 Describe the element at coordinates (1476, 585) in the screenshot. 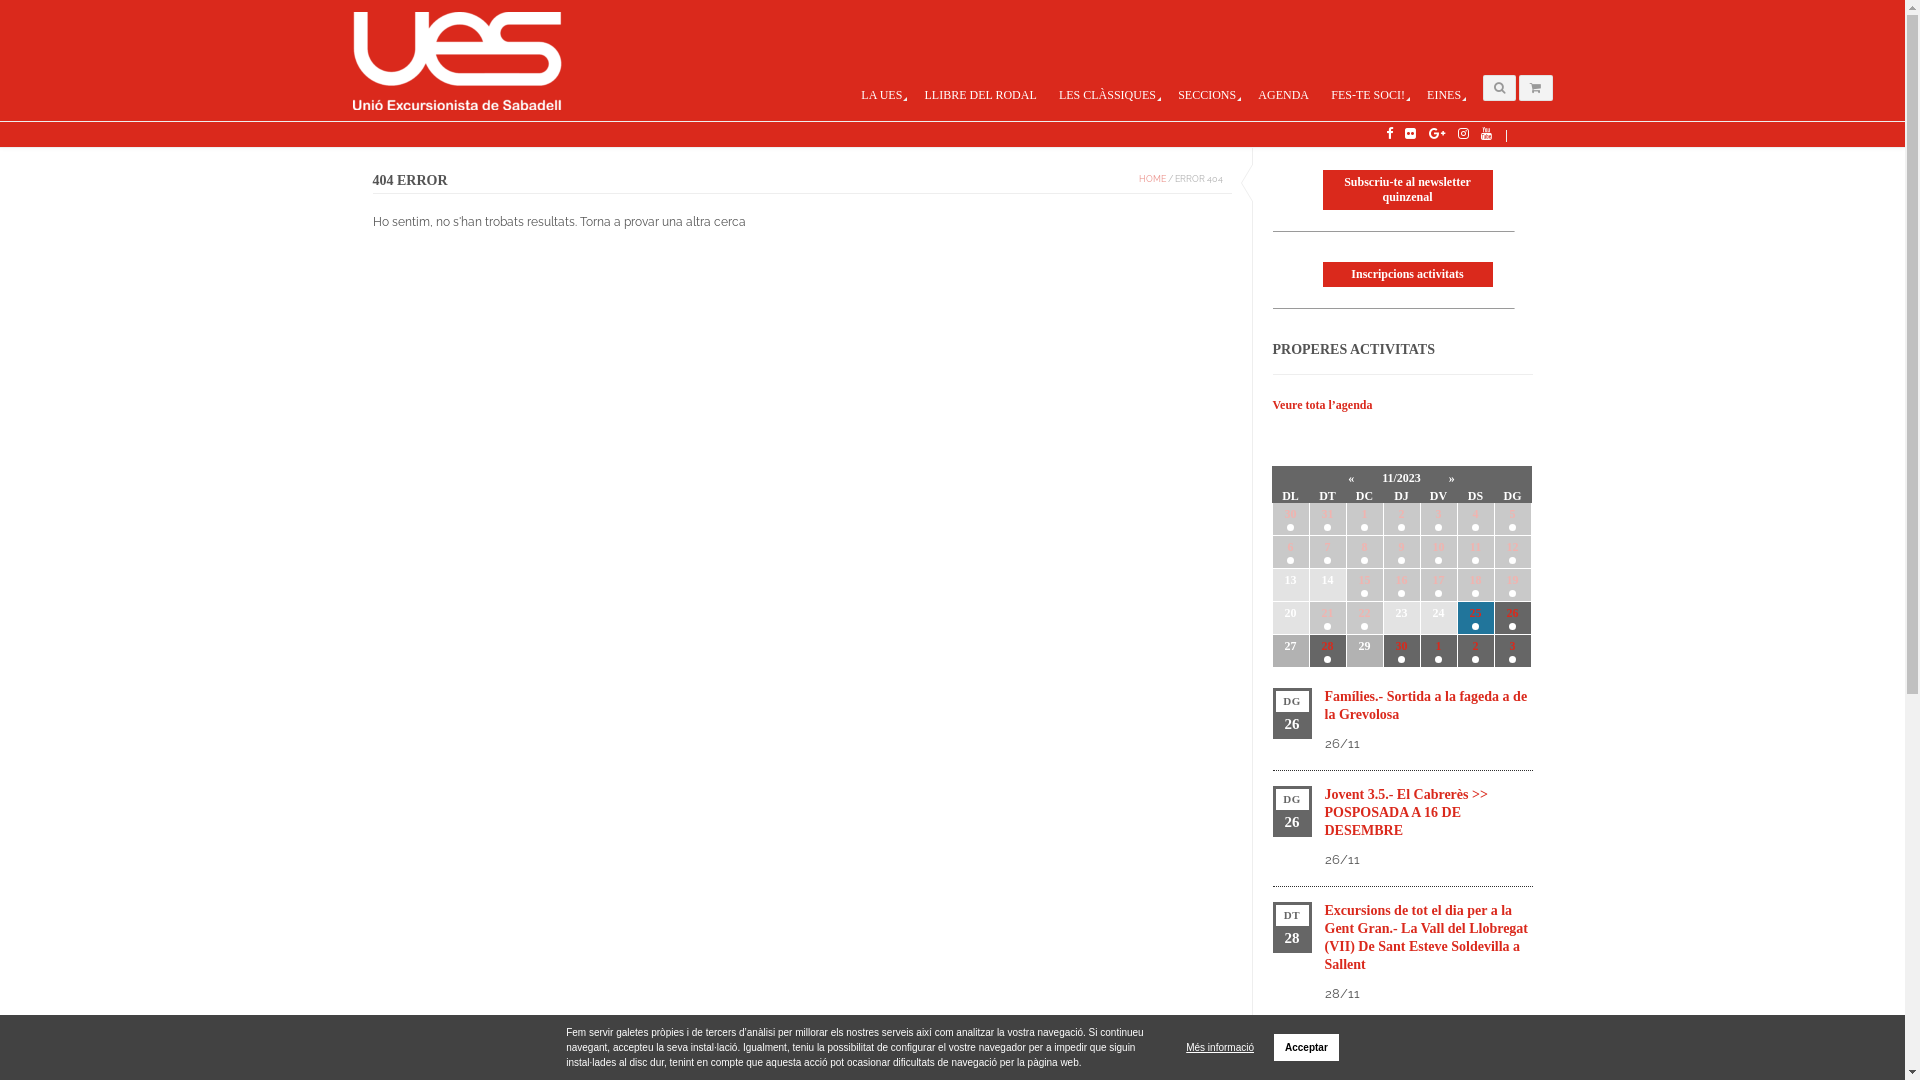

I see `18` at that location.